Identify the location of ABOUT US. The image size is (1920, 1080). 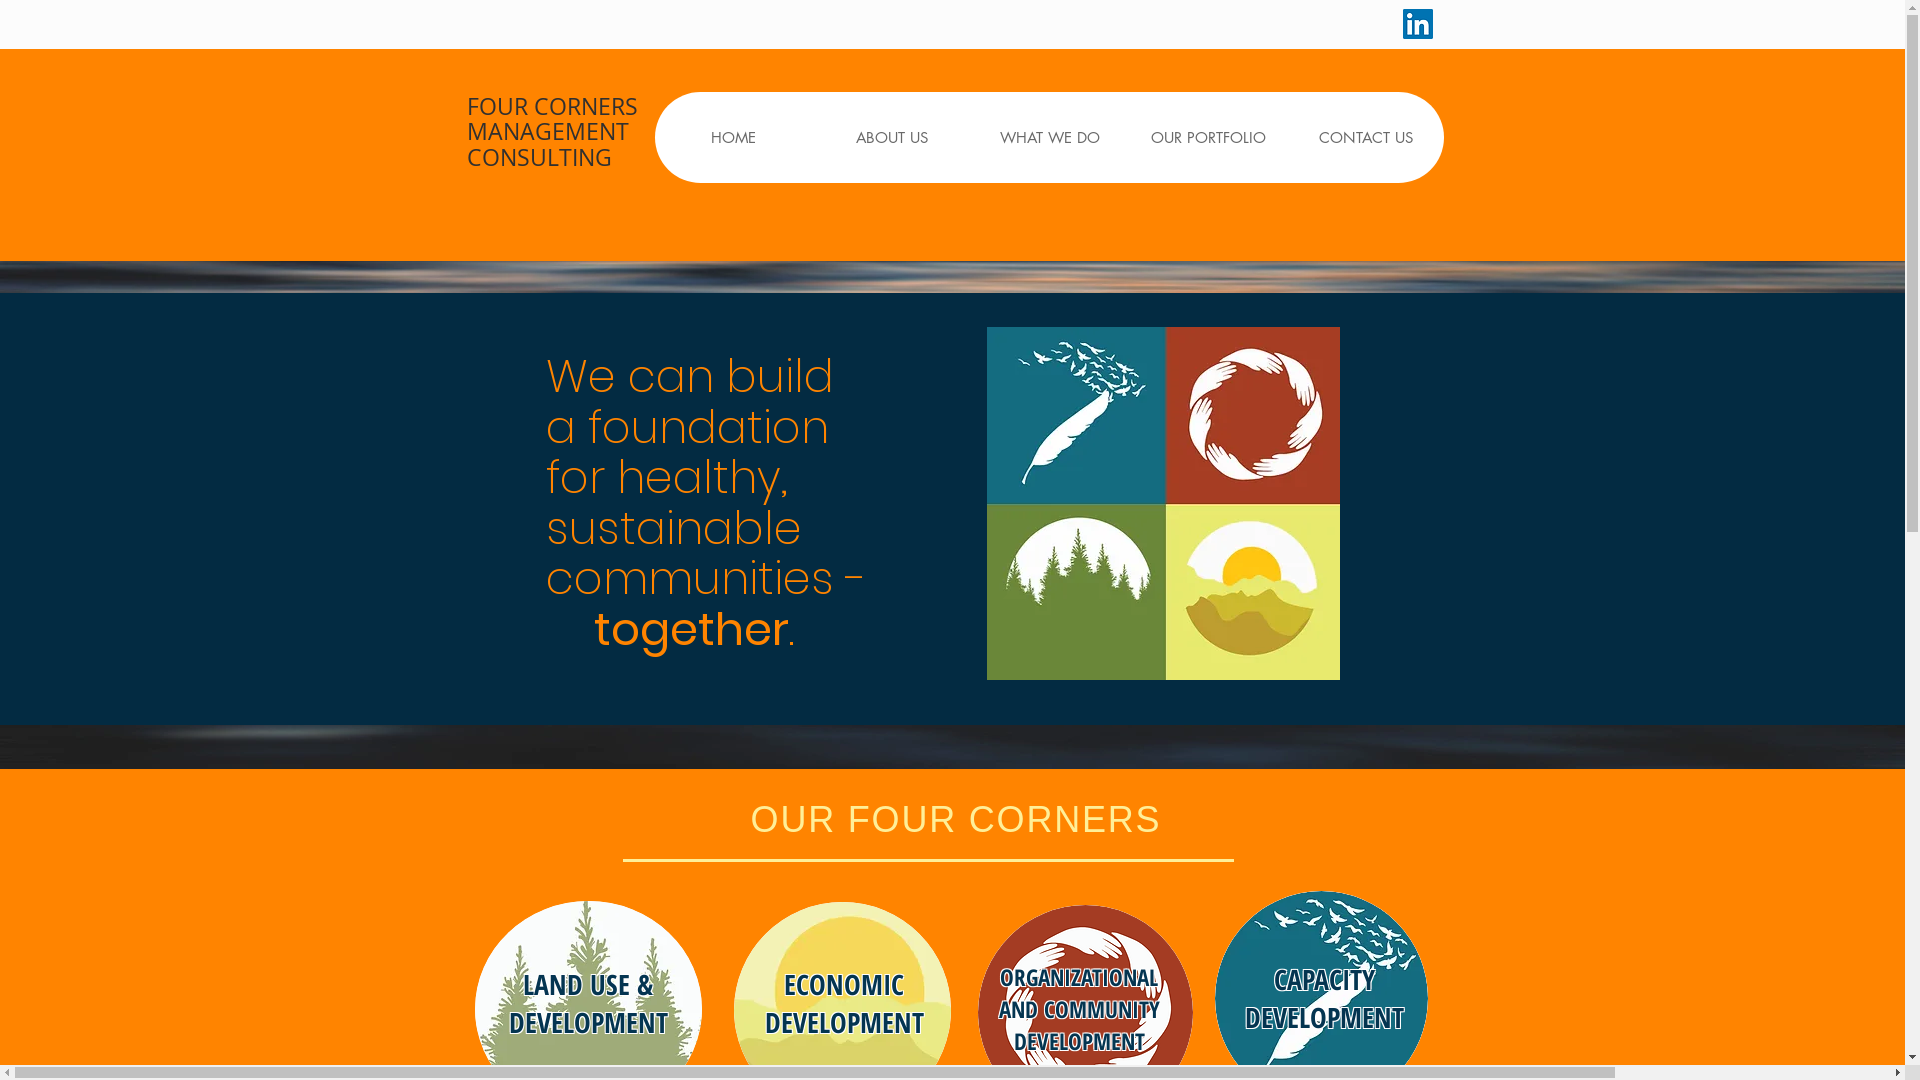
(891, 138).